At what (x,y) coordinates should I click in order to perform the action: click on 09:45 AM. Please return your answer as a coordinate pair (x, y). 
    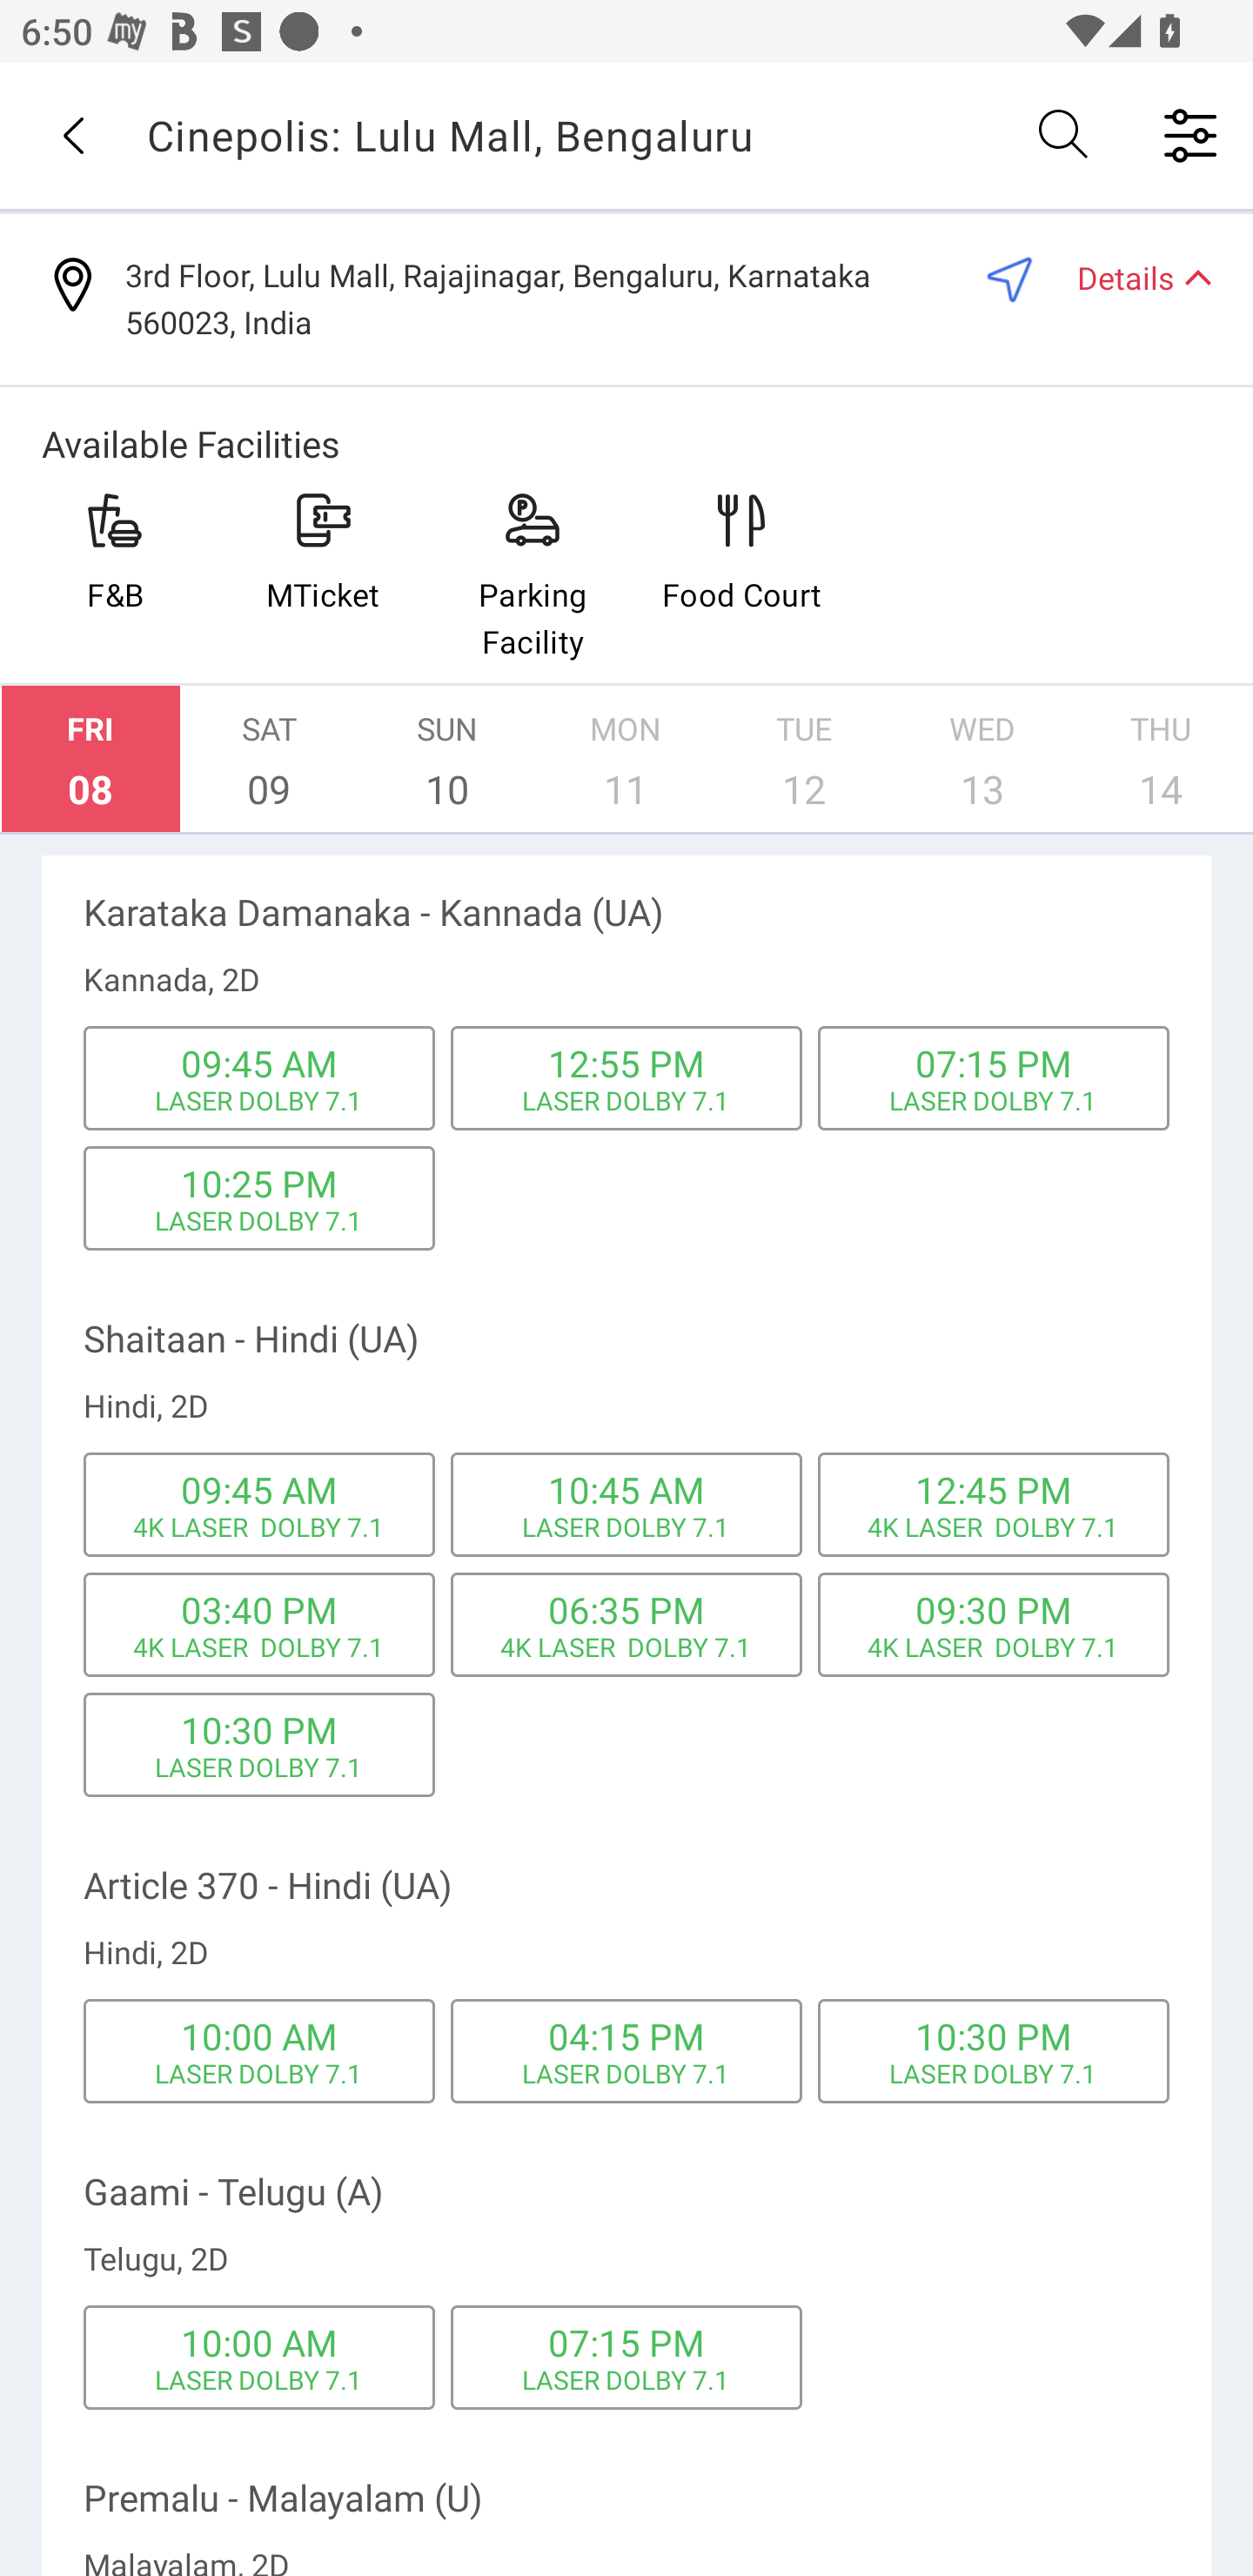
    Looking at the image, I should click on (258, 1062).